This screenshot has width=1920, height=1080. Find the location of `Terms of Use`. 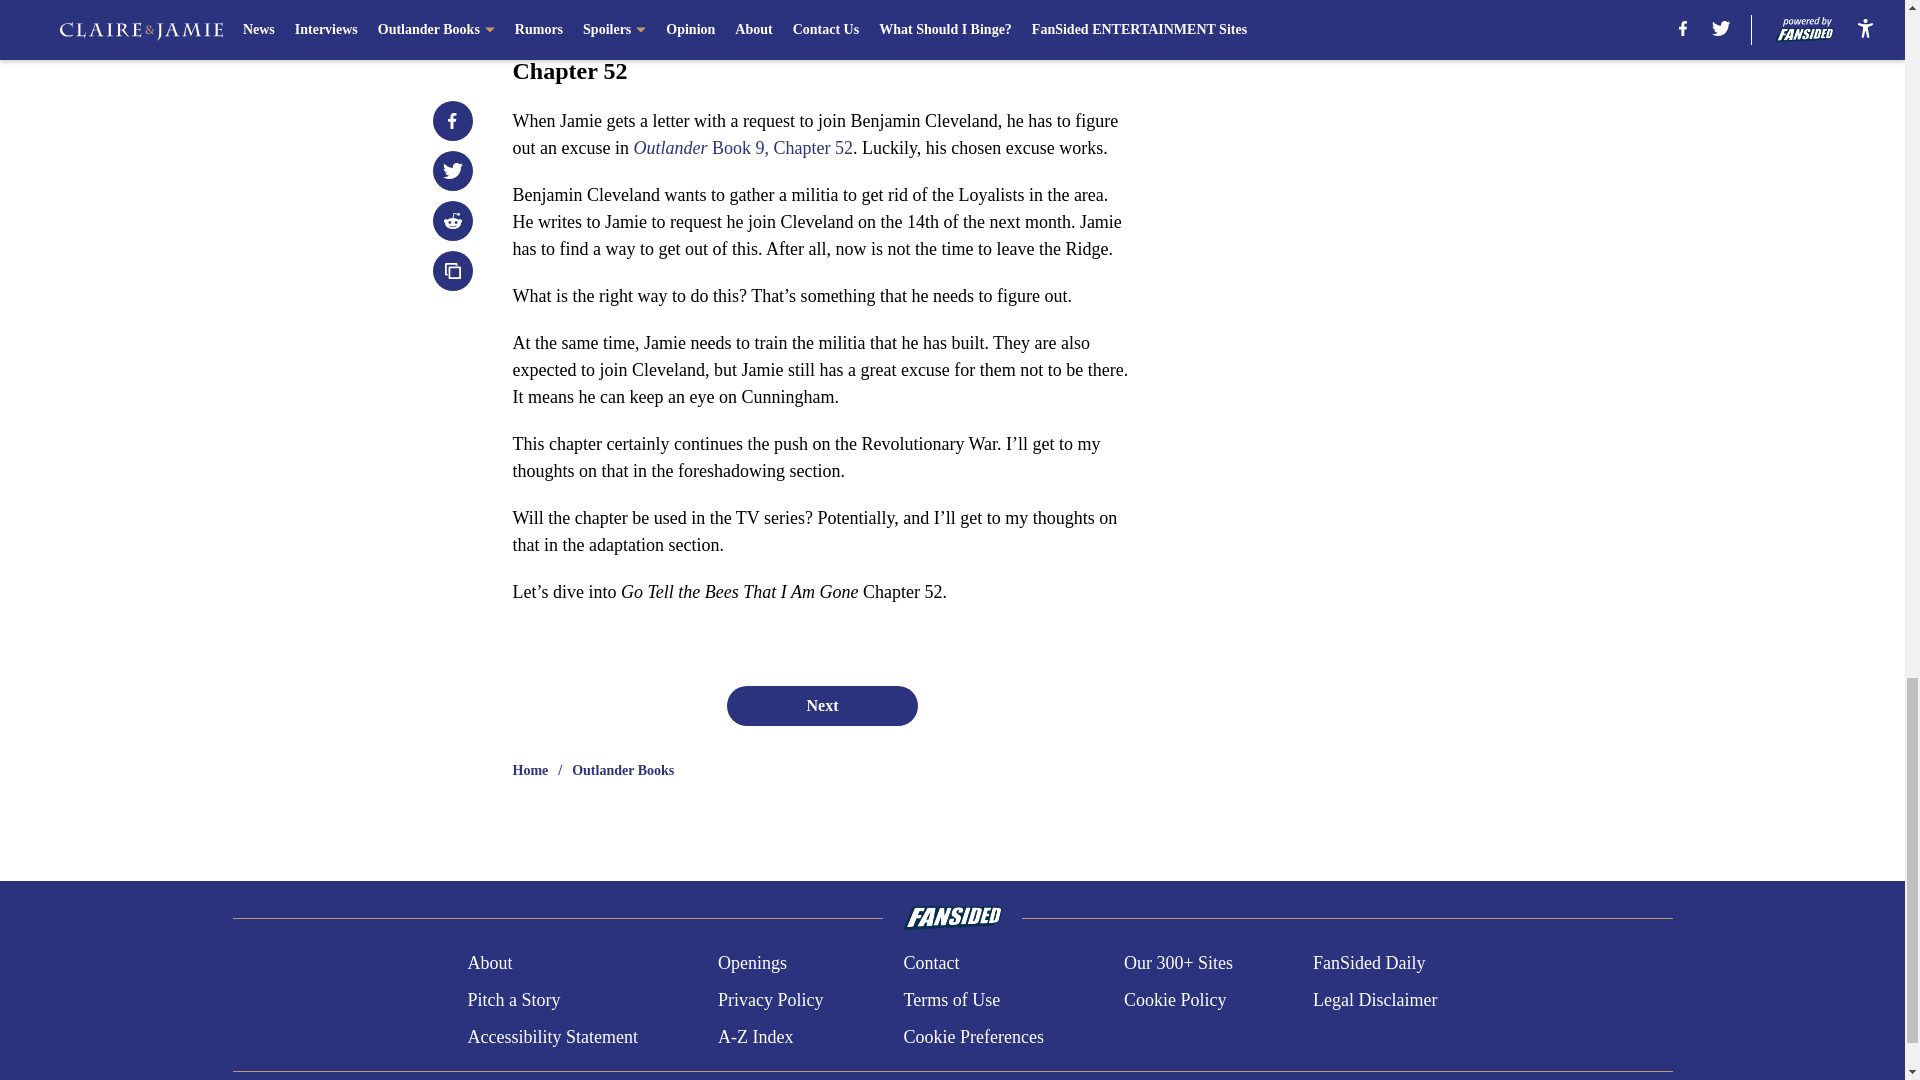

Terms of Use is located at coordinates (951, 1000).